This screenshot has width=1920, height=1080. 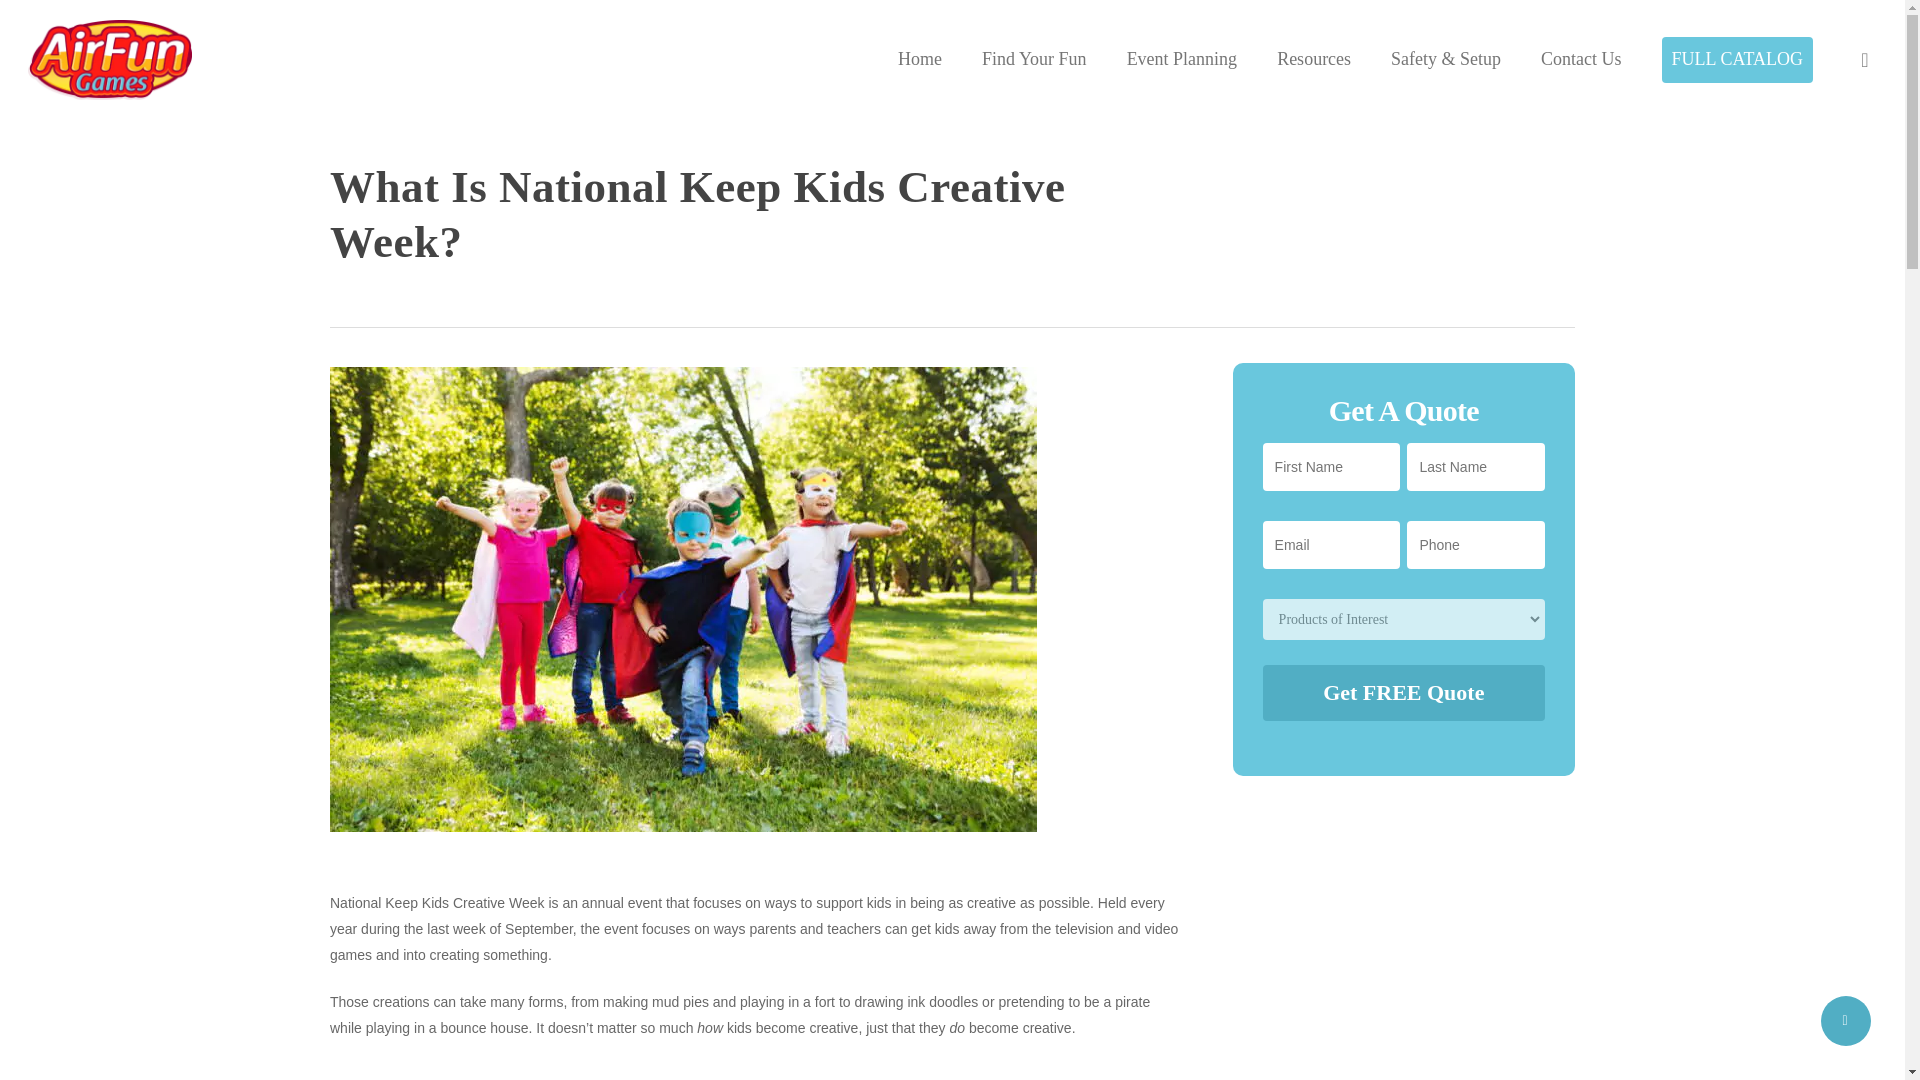 I want to click on Contact AirFunGames Today, so click(x=1582, y=60).